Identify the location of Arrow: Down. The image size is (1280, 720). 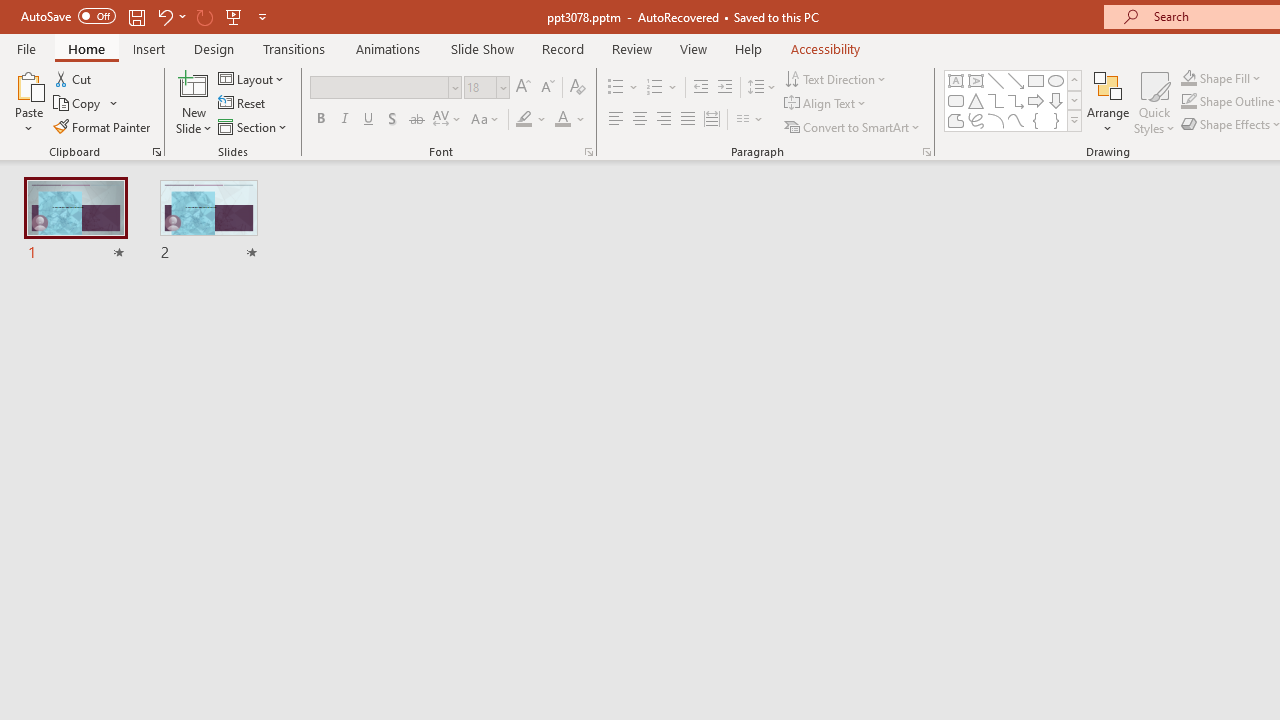
(1056, 100).